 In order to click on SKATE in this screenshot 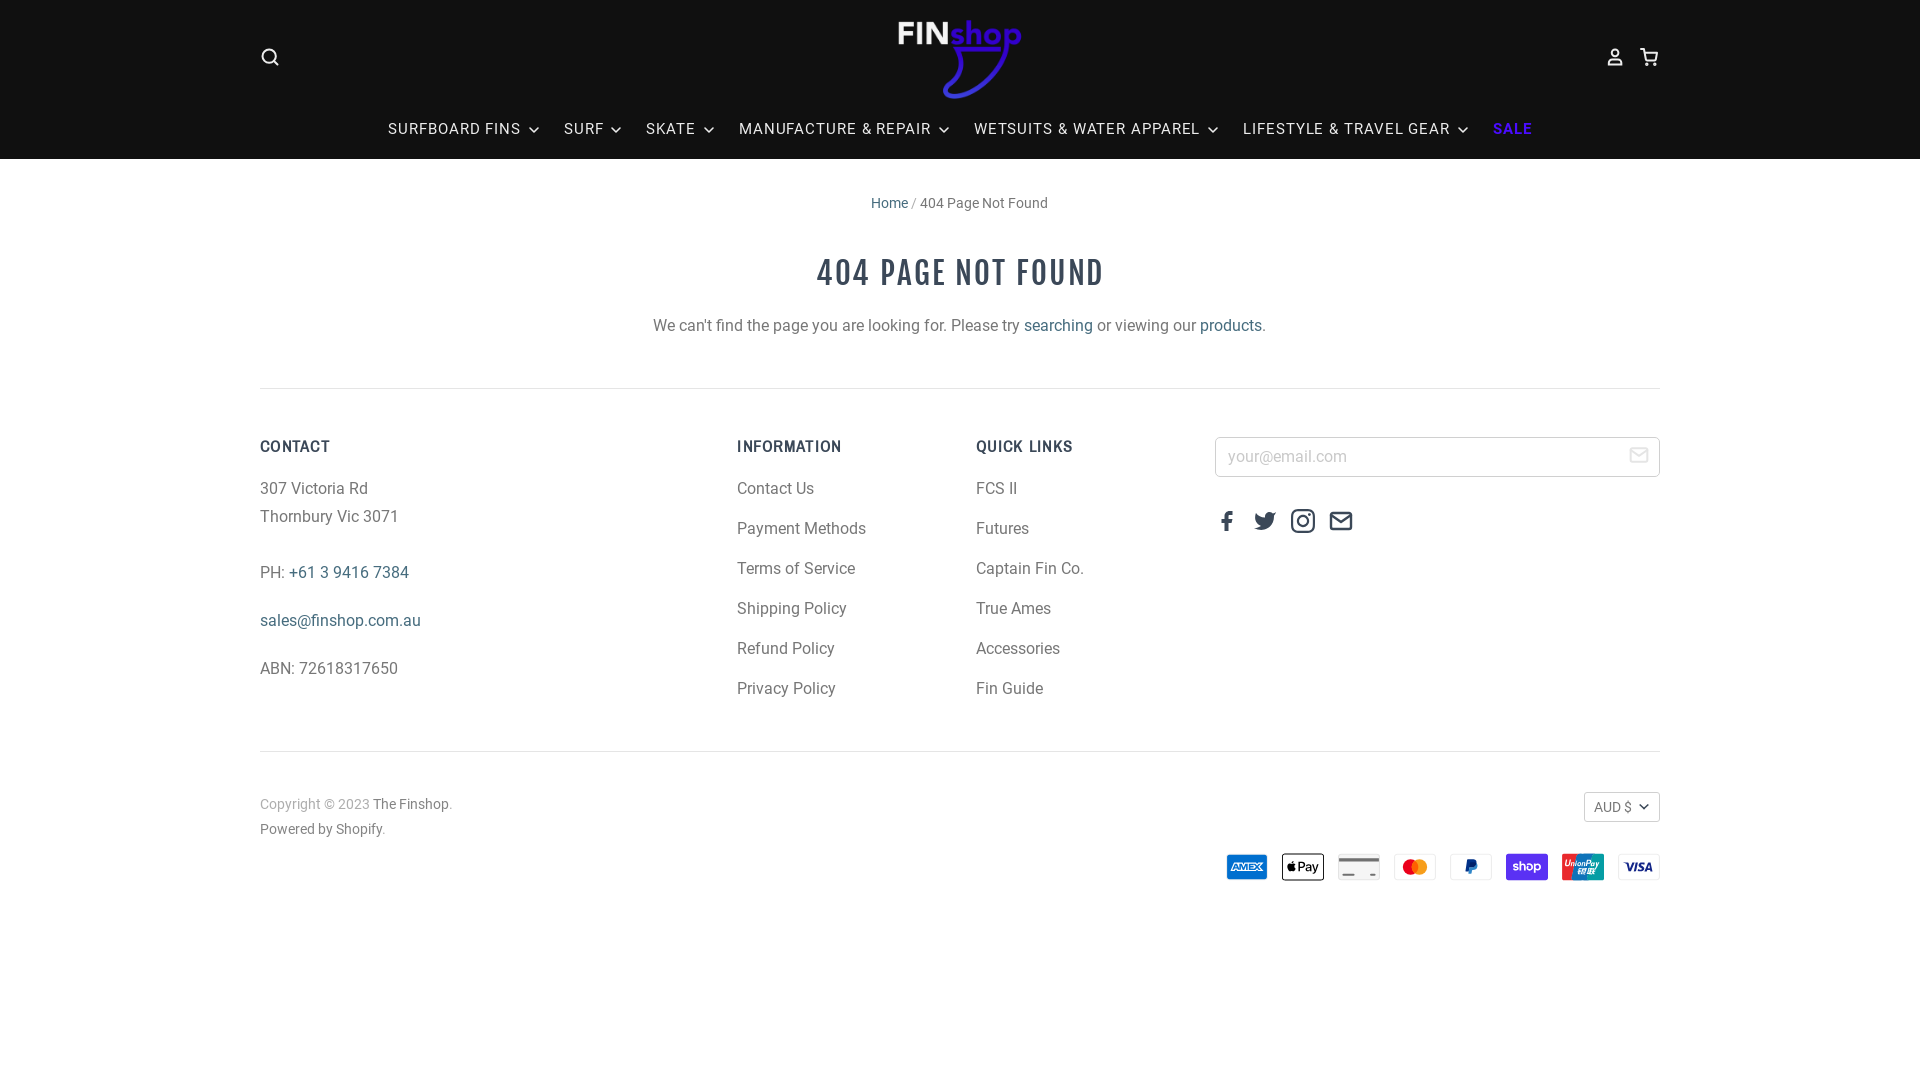, I will do `click(671, 129)`.